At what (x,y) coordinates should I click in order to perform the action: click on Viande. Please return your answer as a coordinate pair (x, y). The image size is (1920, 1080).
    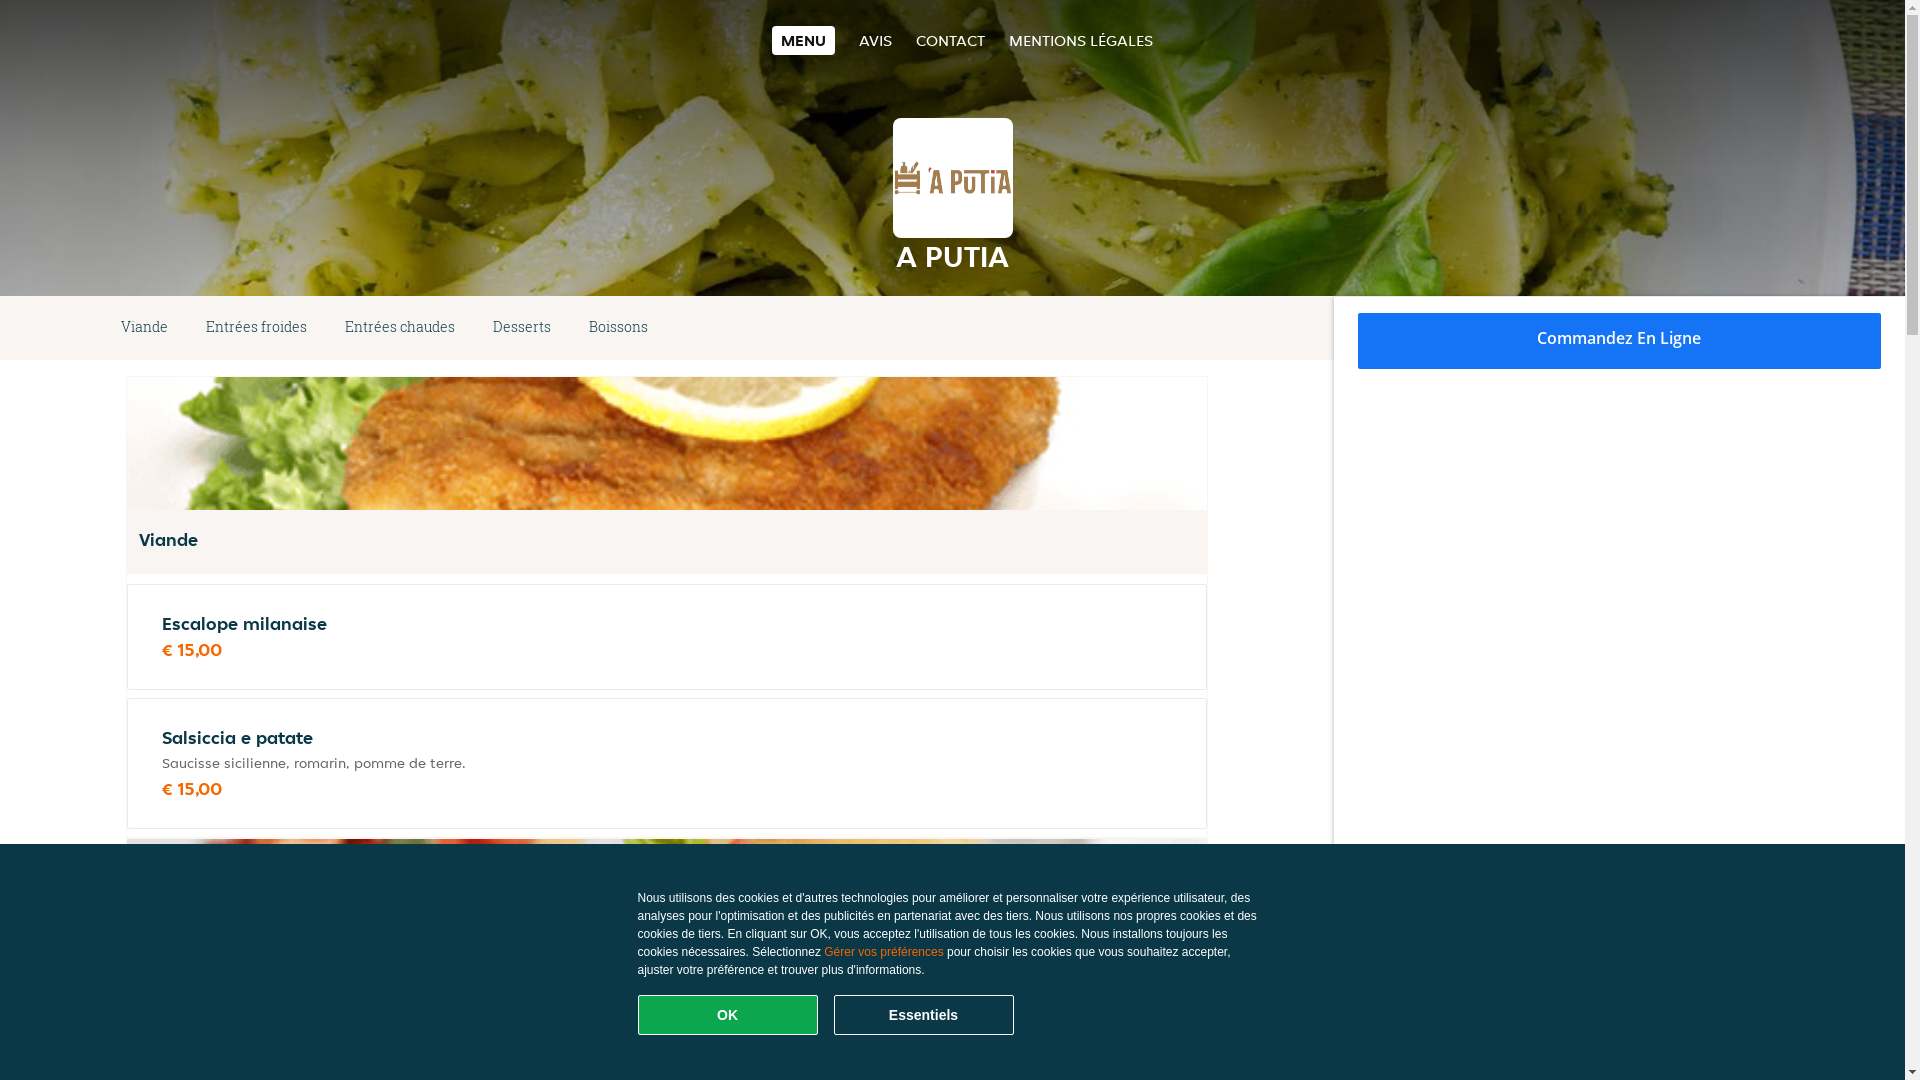
    Looking at the image, I should click on (144, 328).